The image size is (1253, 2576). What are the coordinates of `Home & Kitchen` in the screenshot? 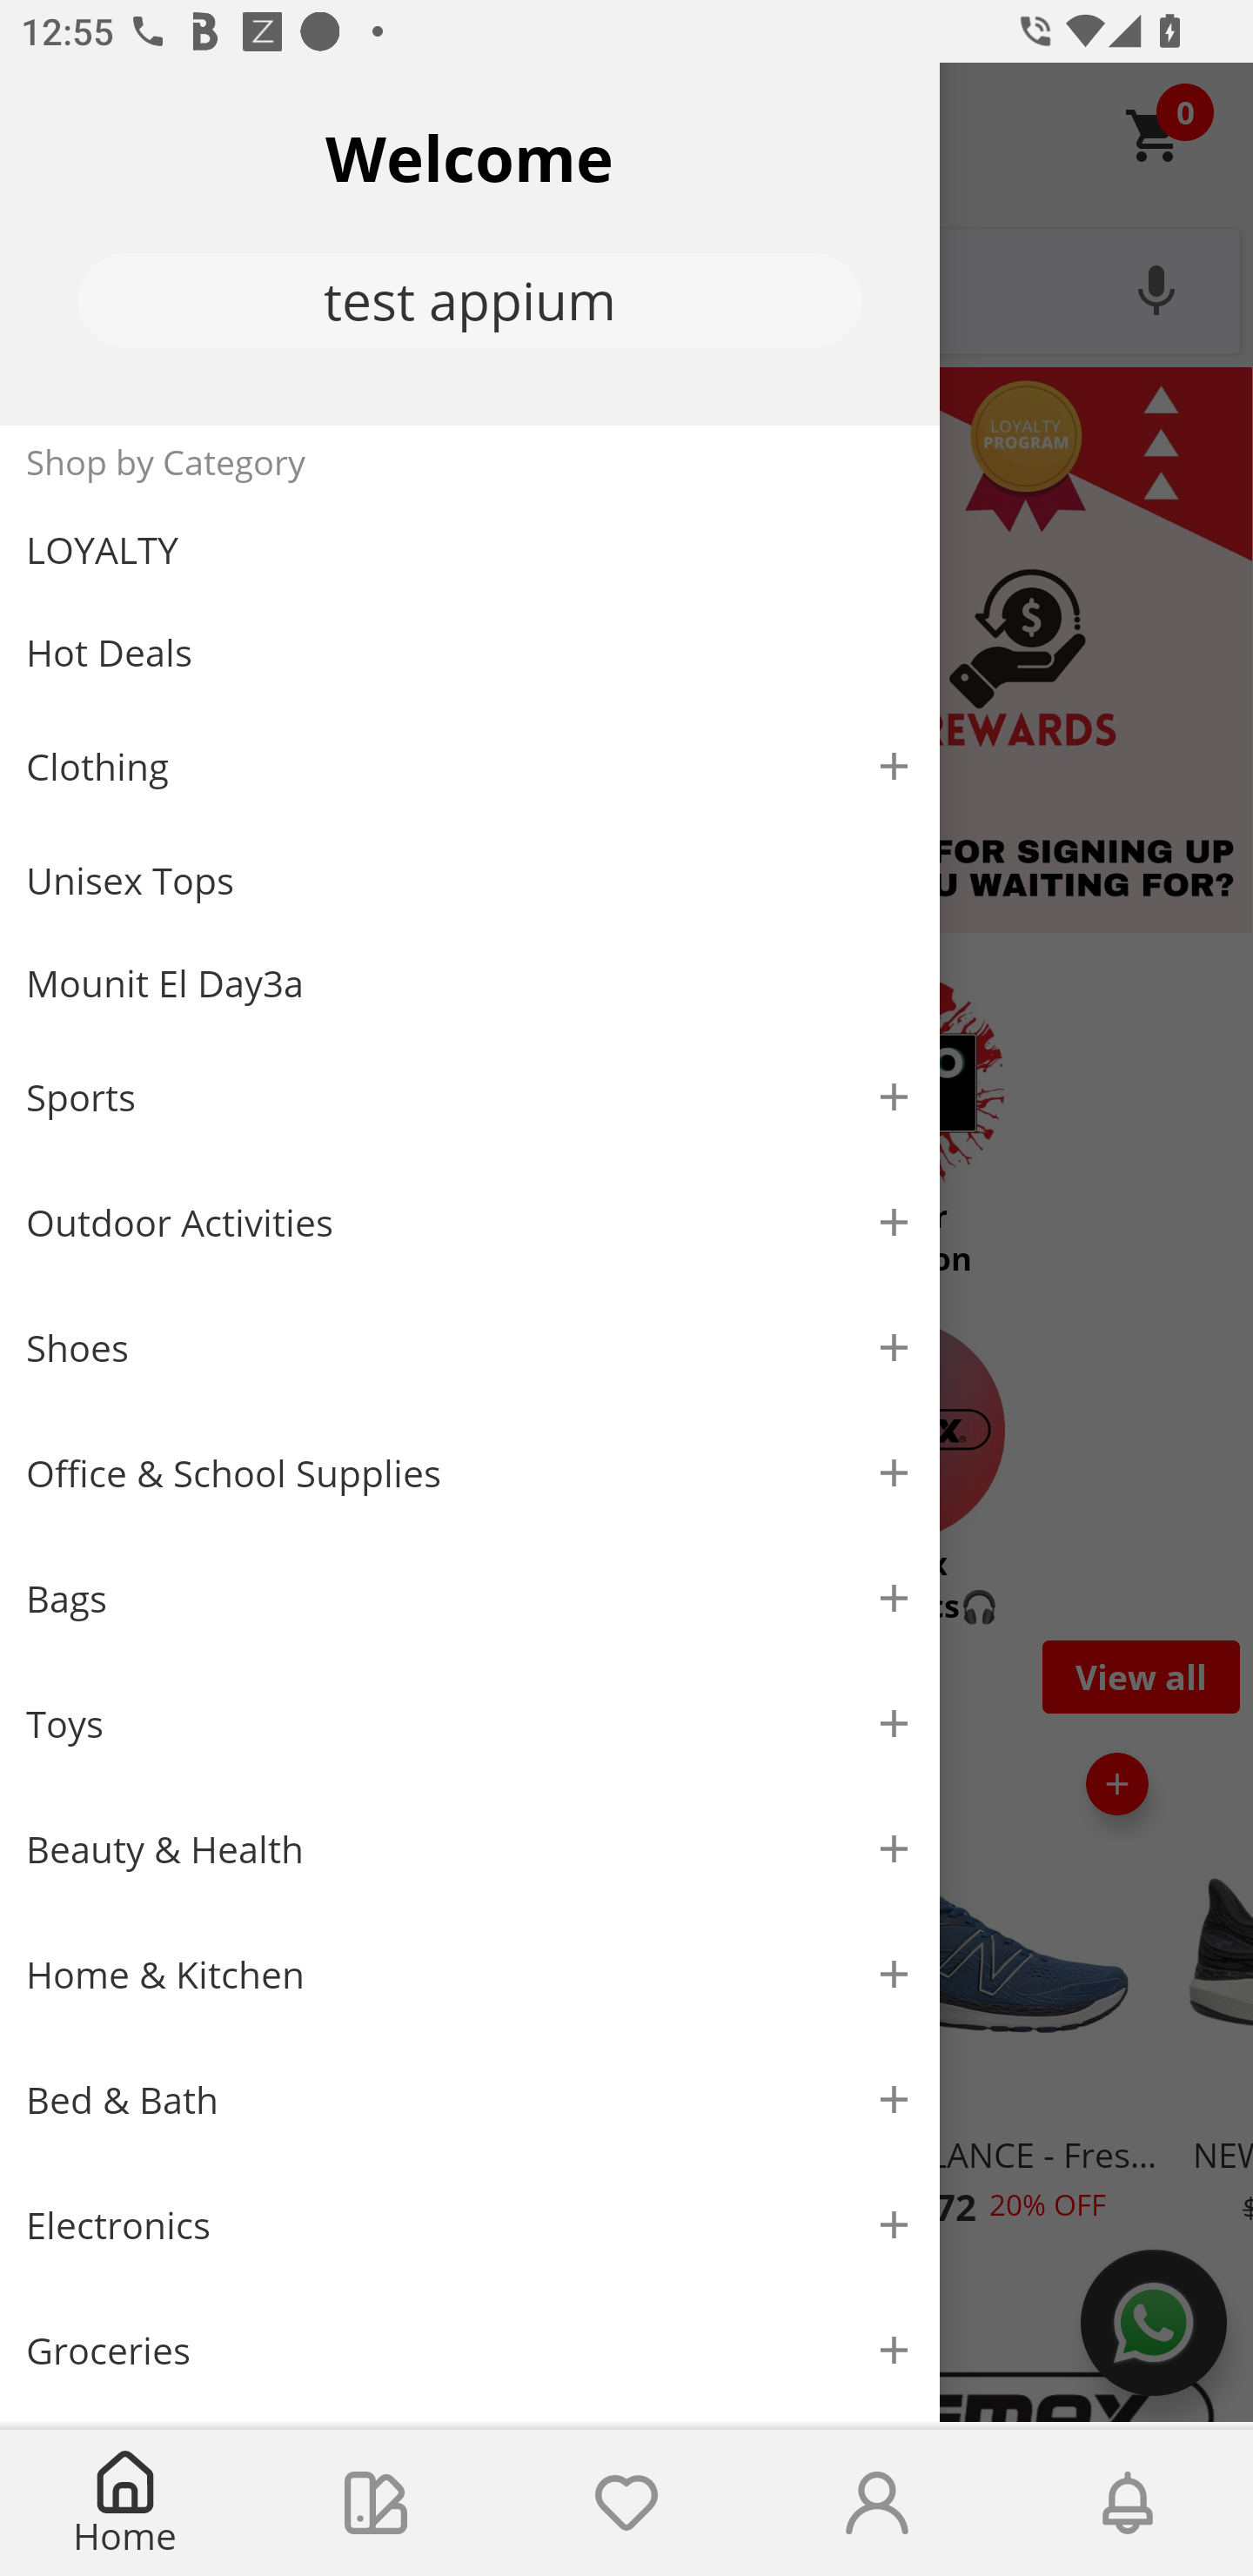 It's located at (470, 1974).